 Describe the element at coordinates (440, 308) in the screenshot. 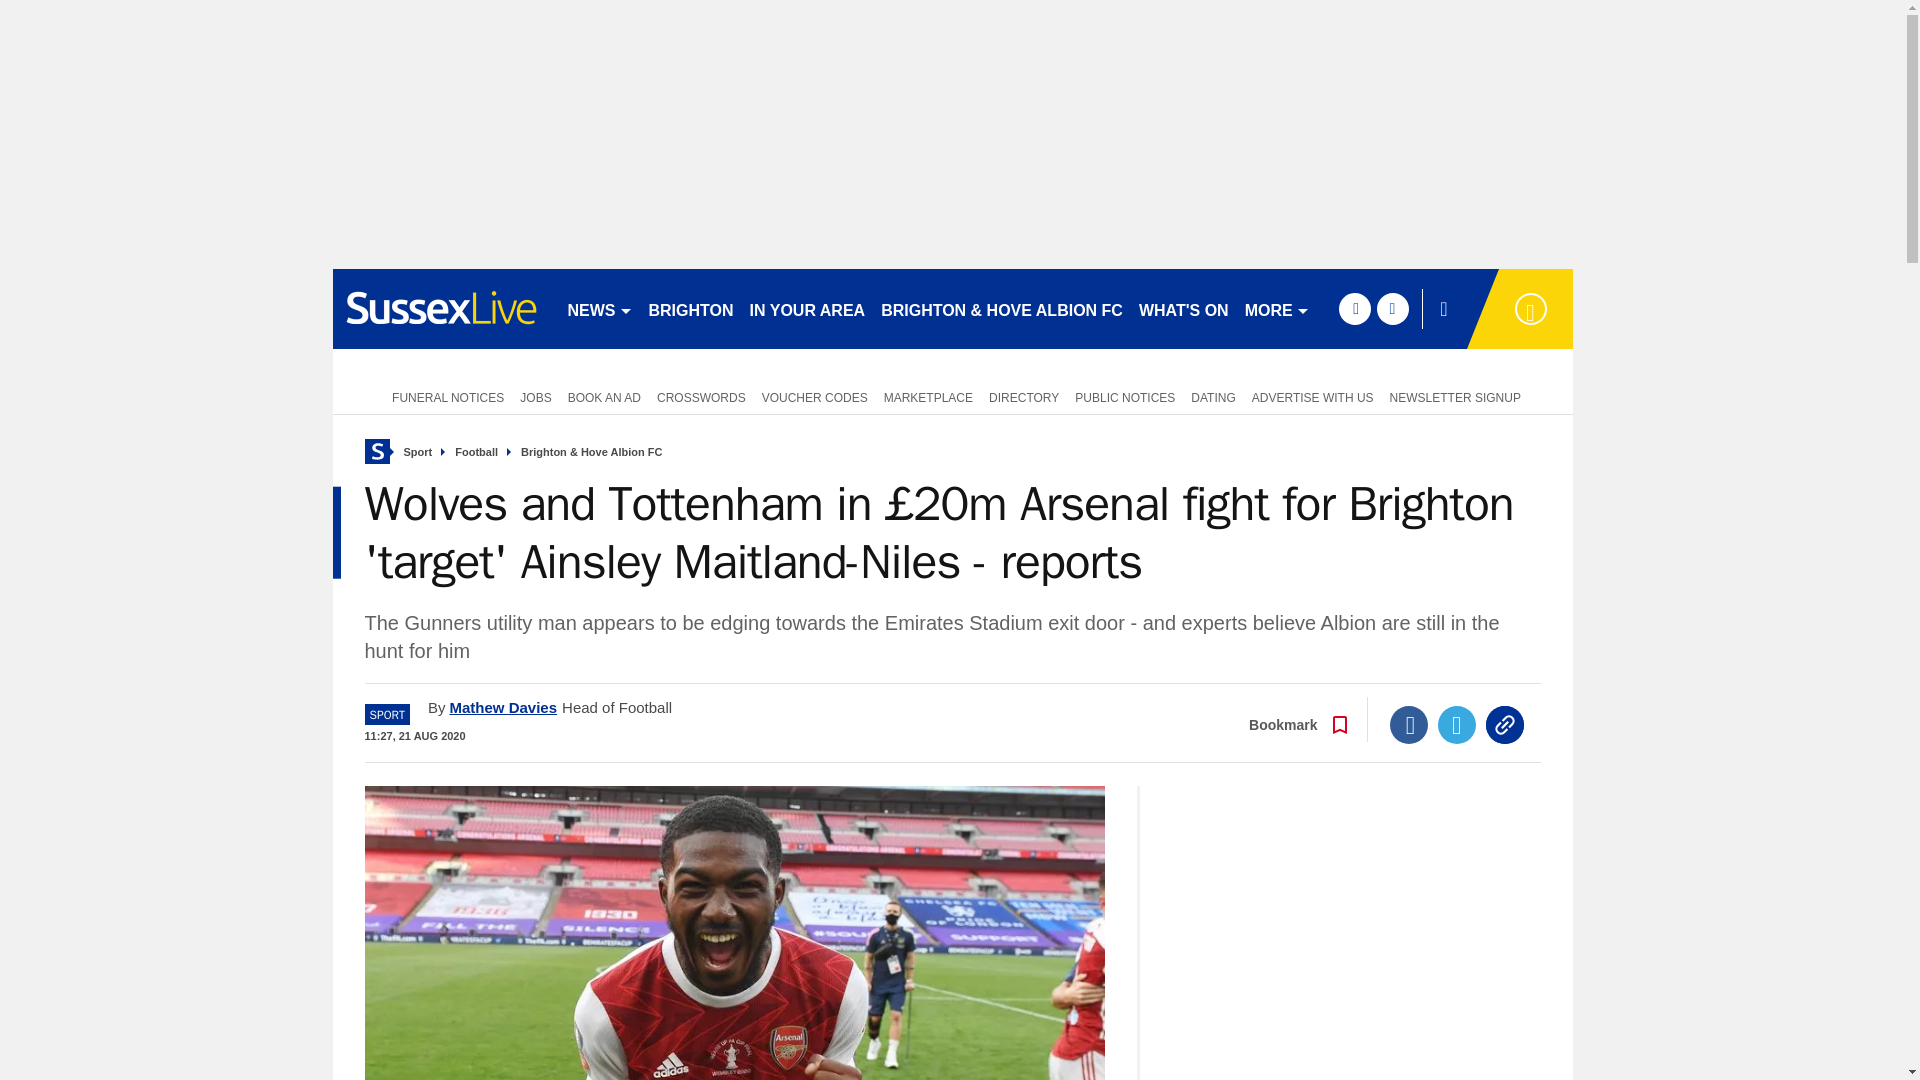

I see `sussexlive` at that location.